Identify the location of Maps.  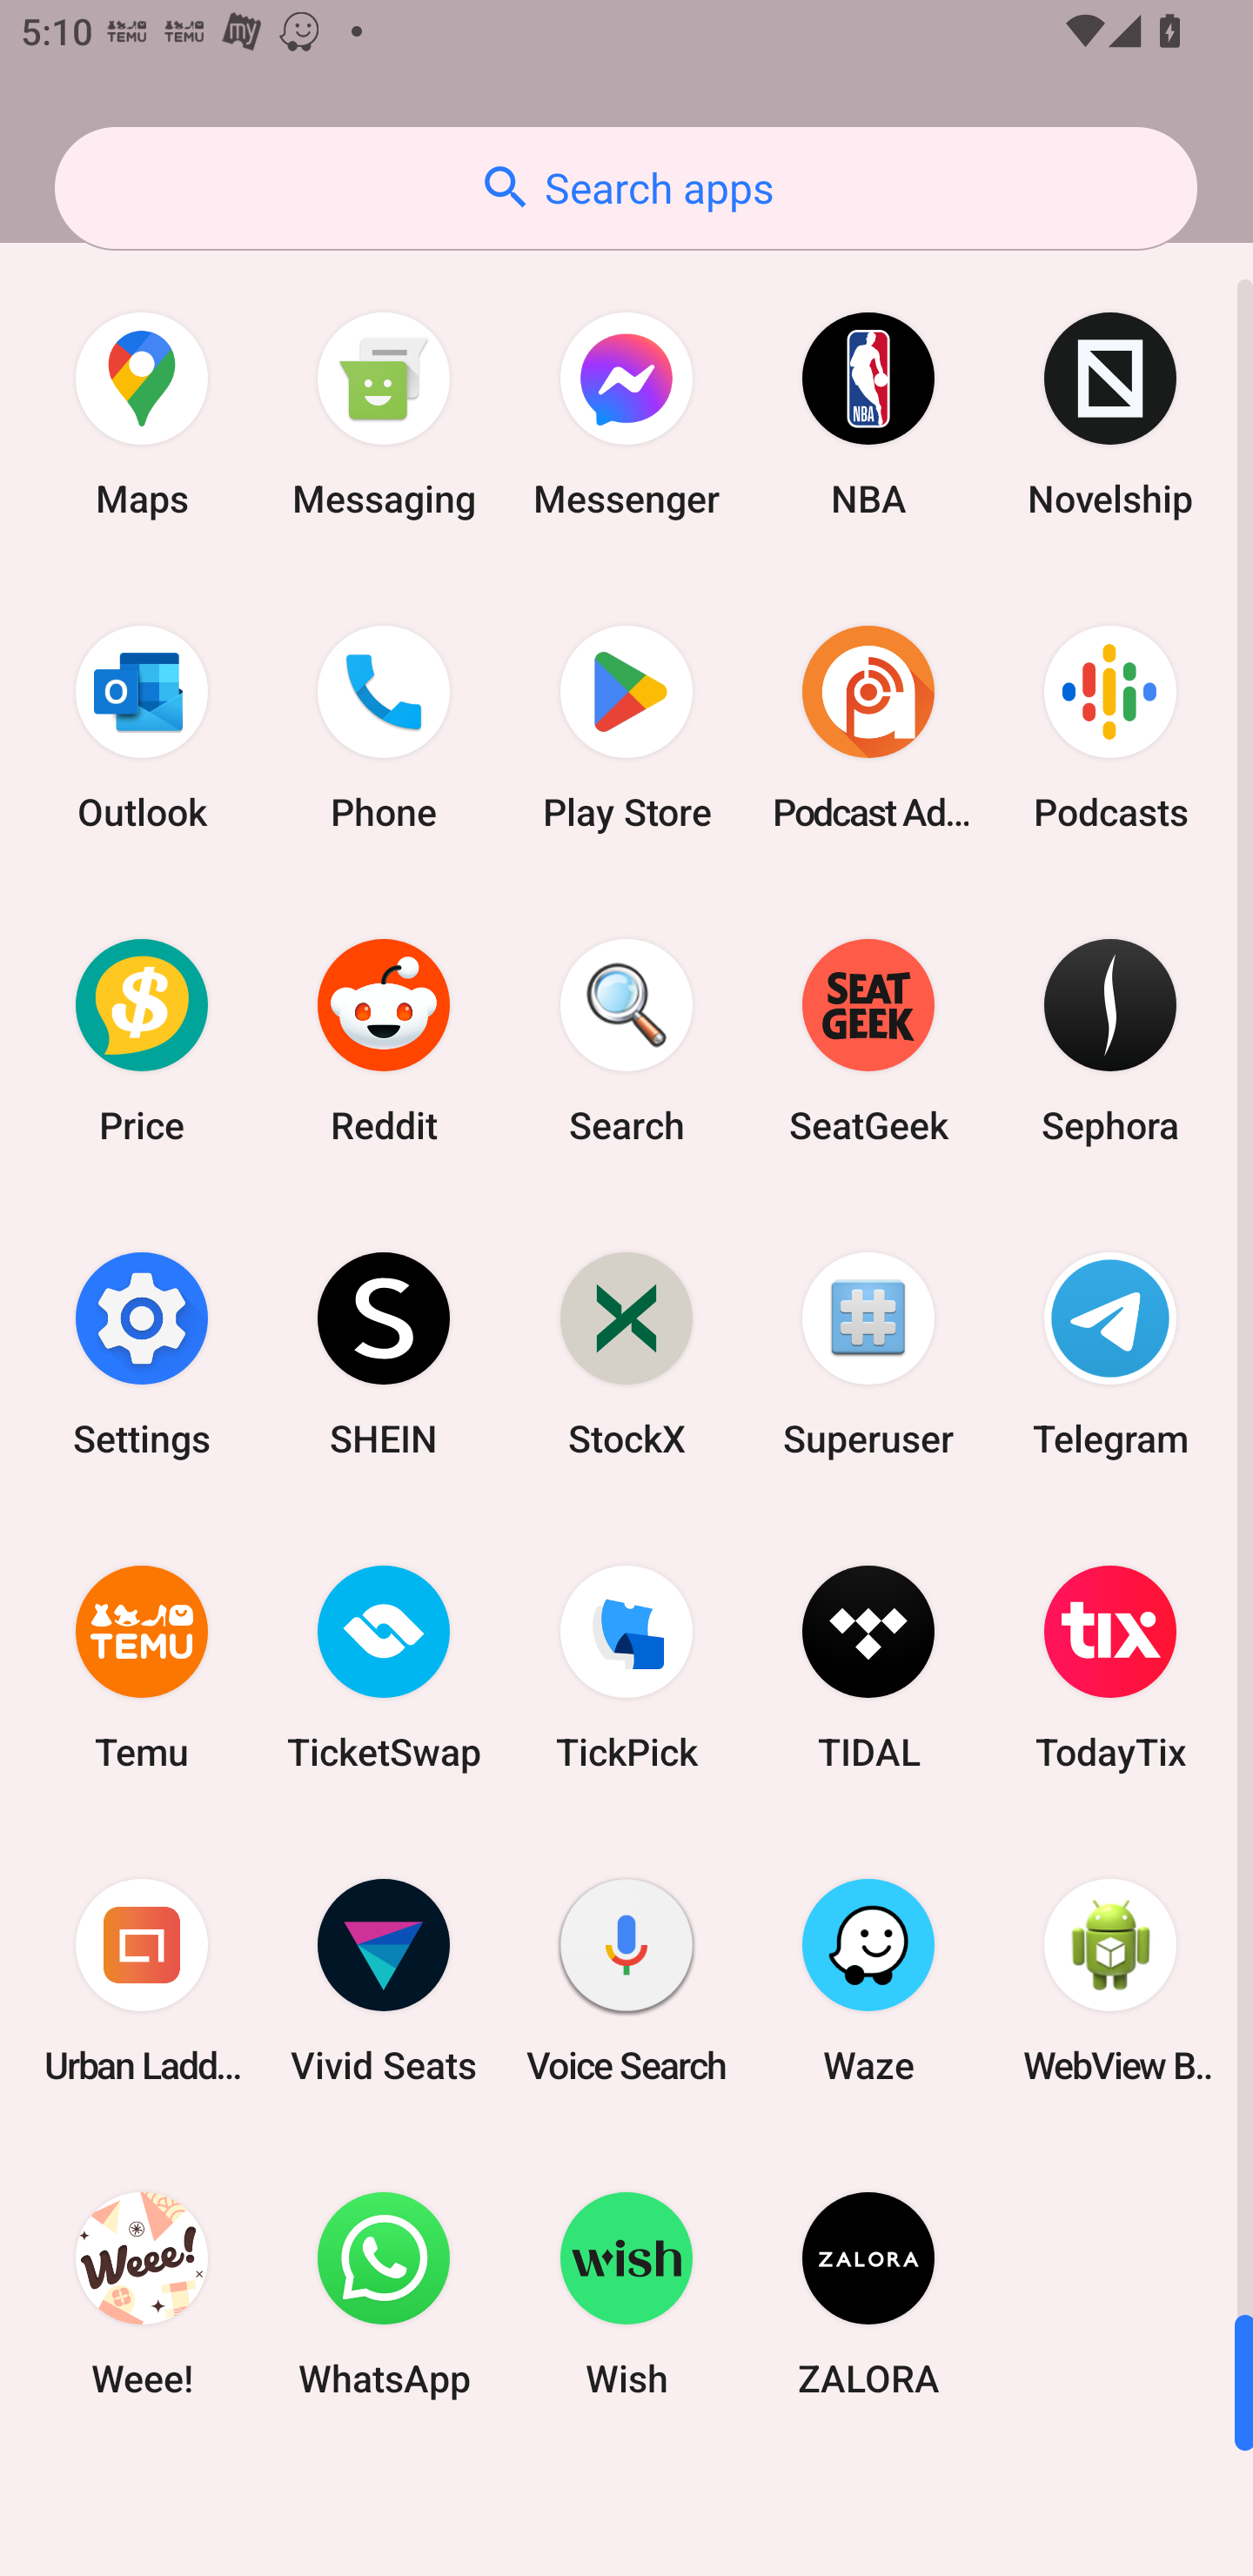
(142, 414).